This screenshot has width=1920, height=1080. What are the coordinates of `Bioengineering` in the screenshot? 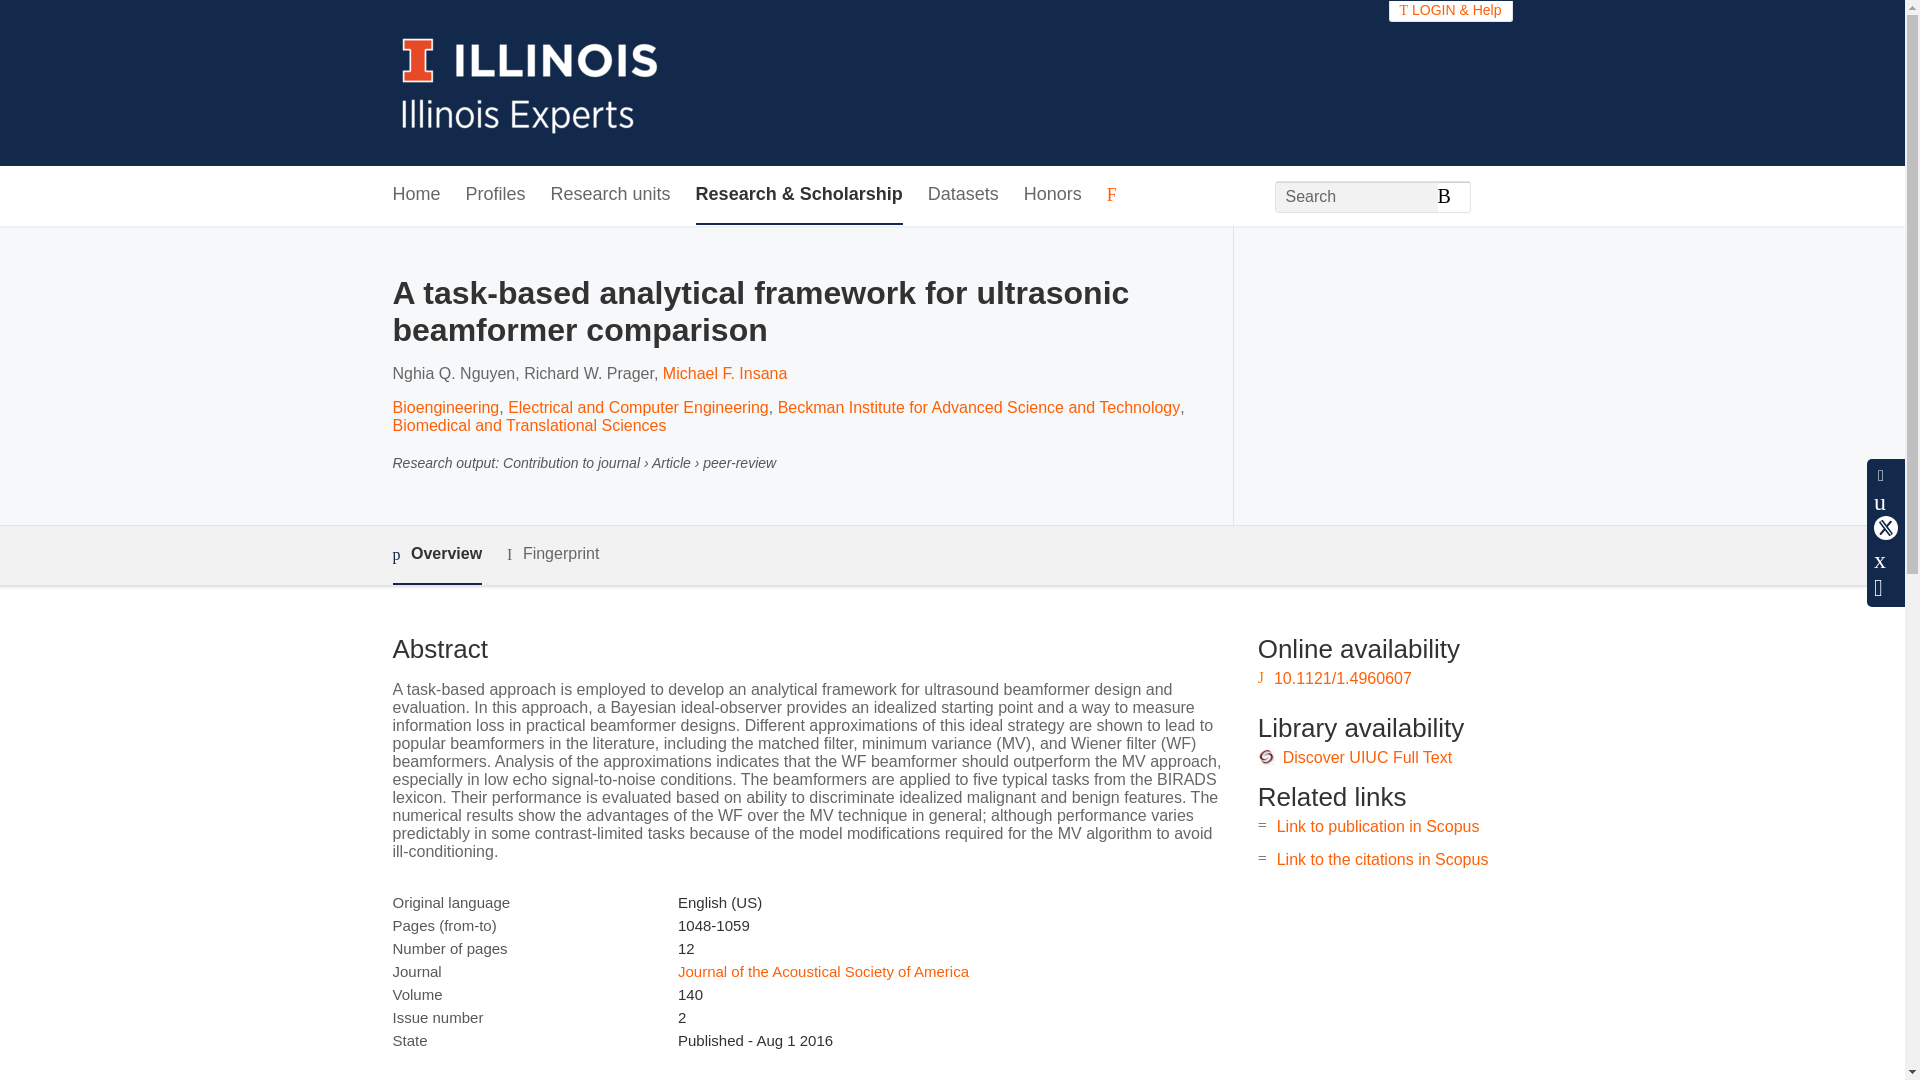 It's located at (445, 406).